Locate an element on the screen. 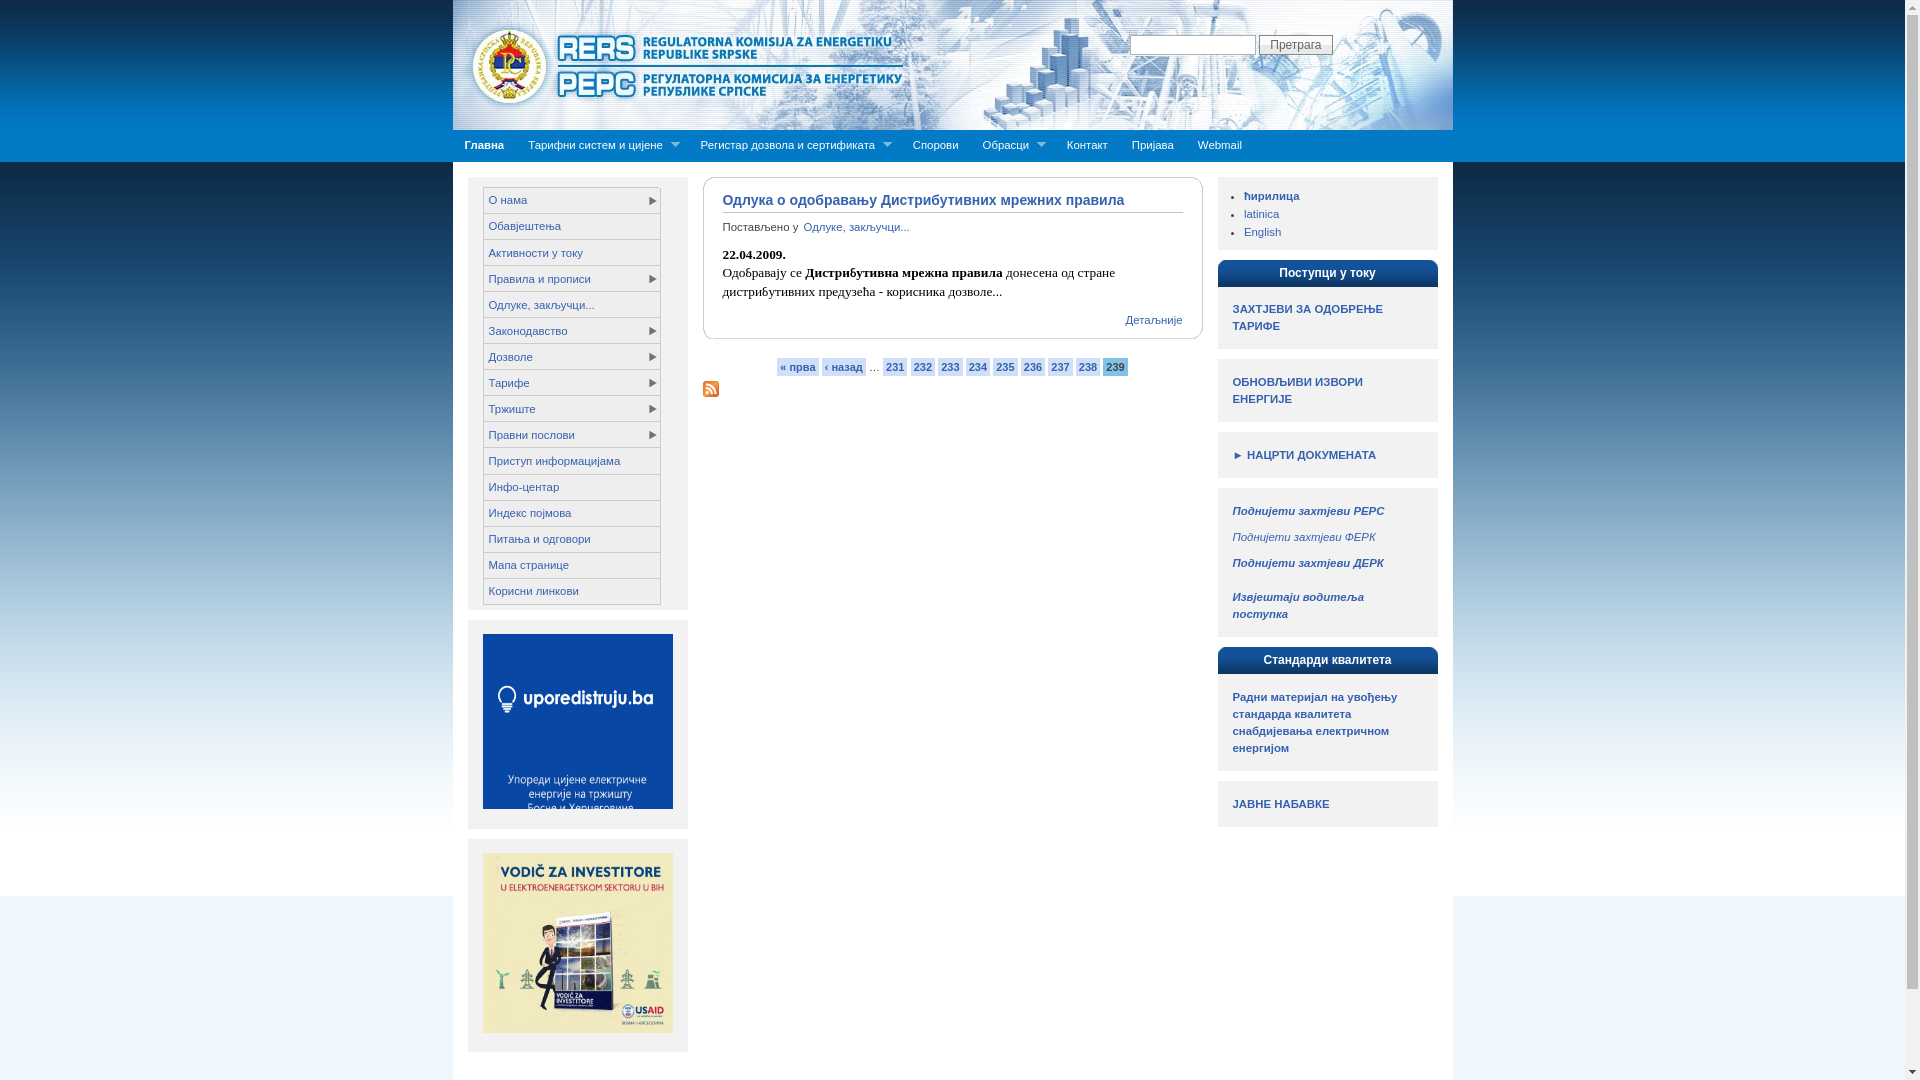  Webmail is located at coordinates (1220, 146).